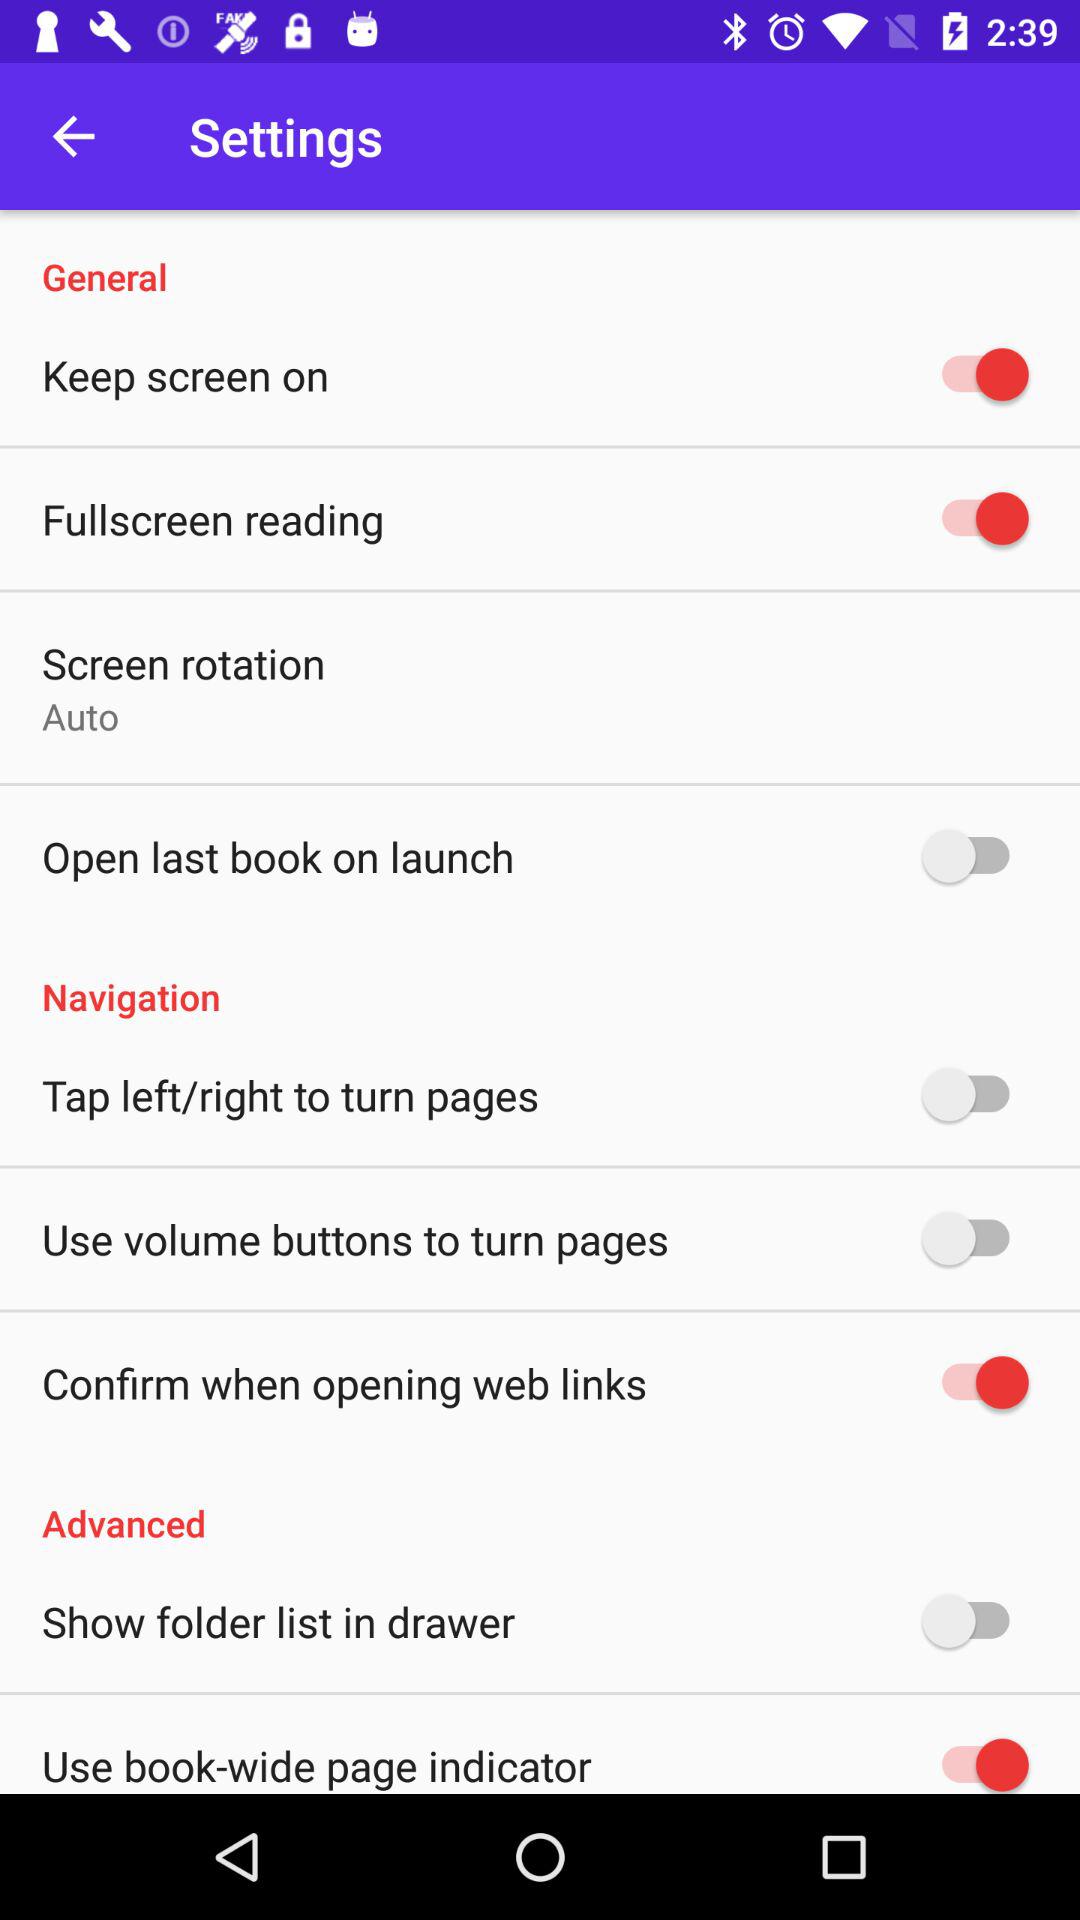 The width and height of the screenshot is (1080, 1920). Describe the element at coordinates (186, 374) in the screenshot. I see `flip to the keep screen on item` at that location.